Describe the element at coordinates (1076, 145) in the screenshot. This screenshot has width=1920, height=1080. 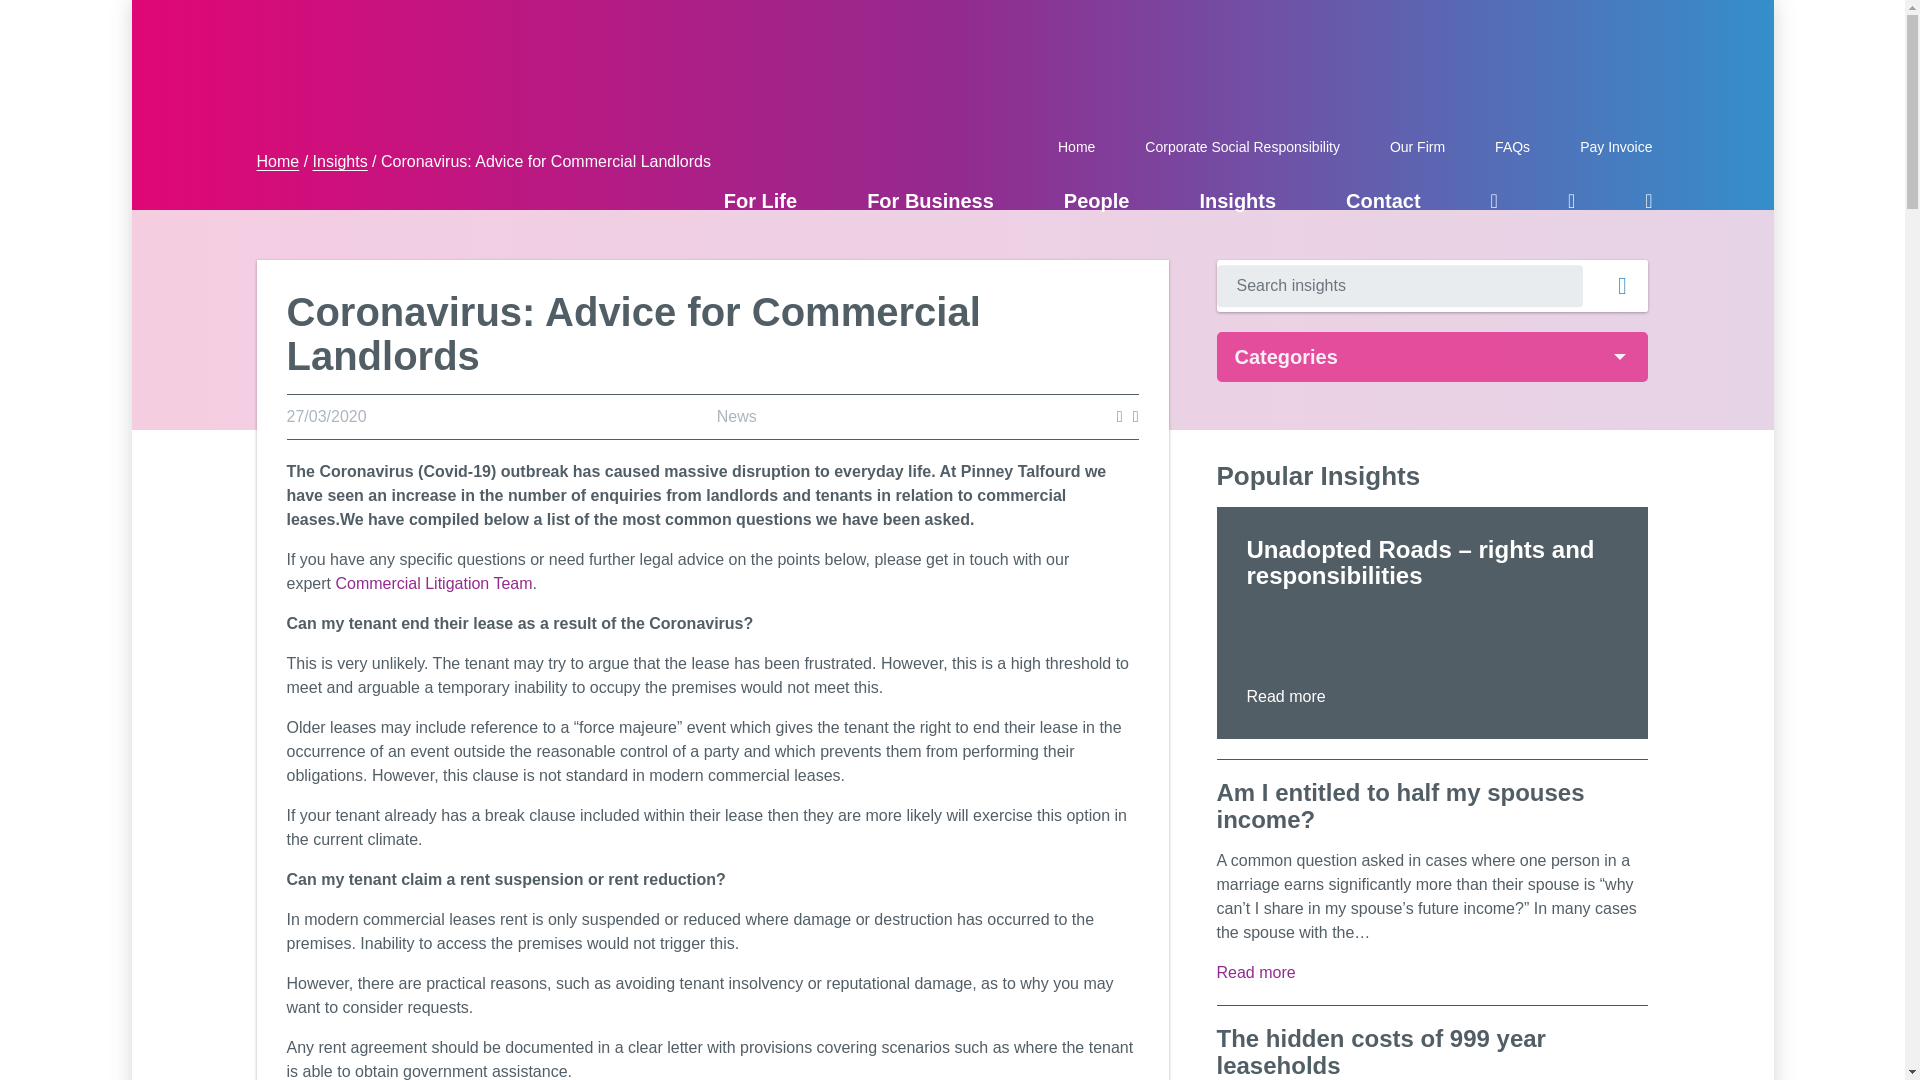
I see `Home` at that location.